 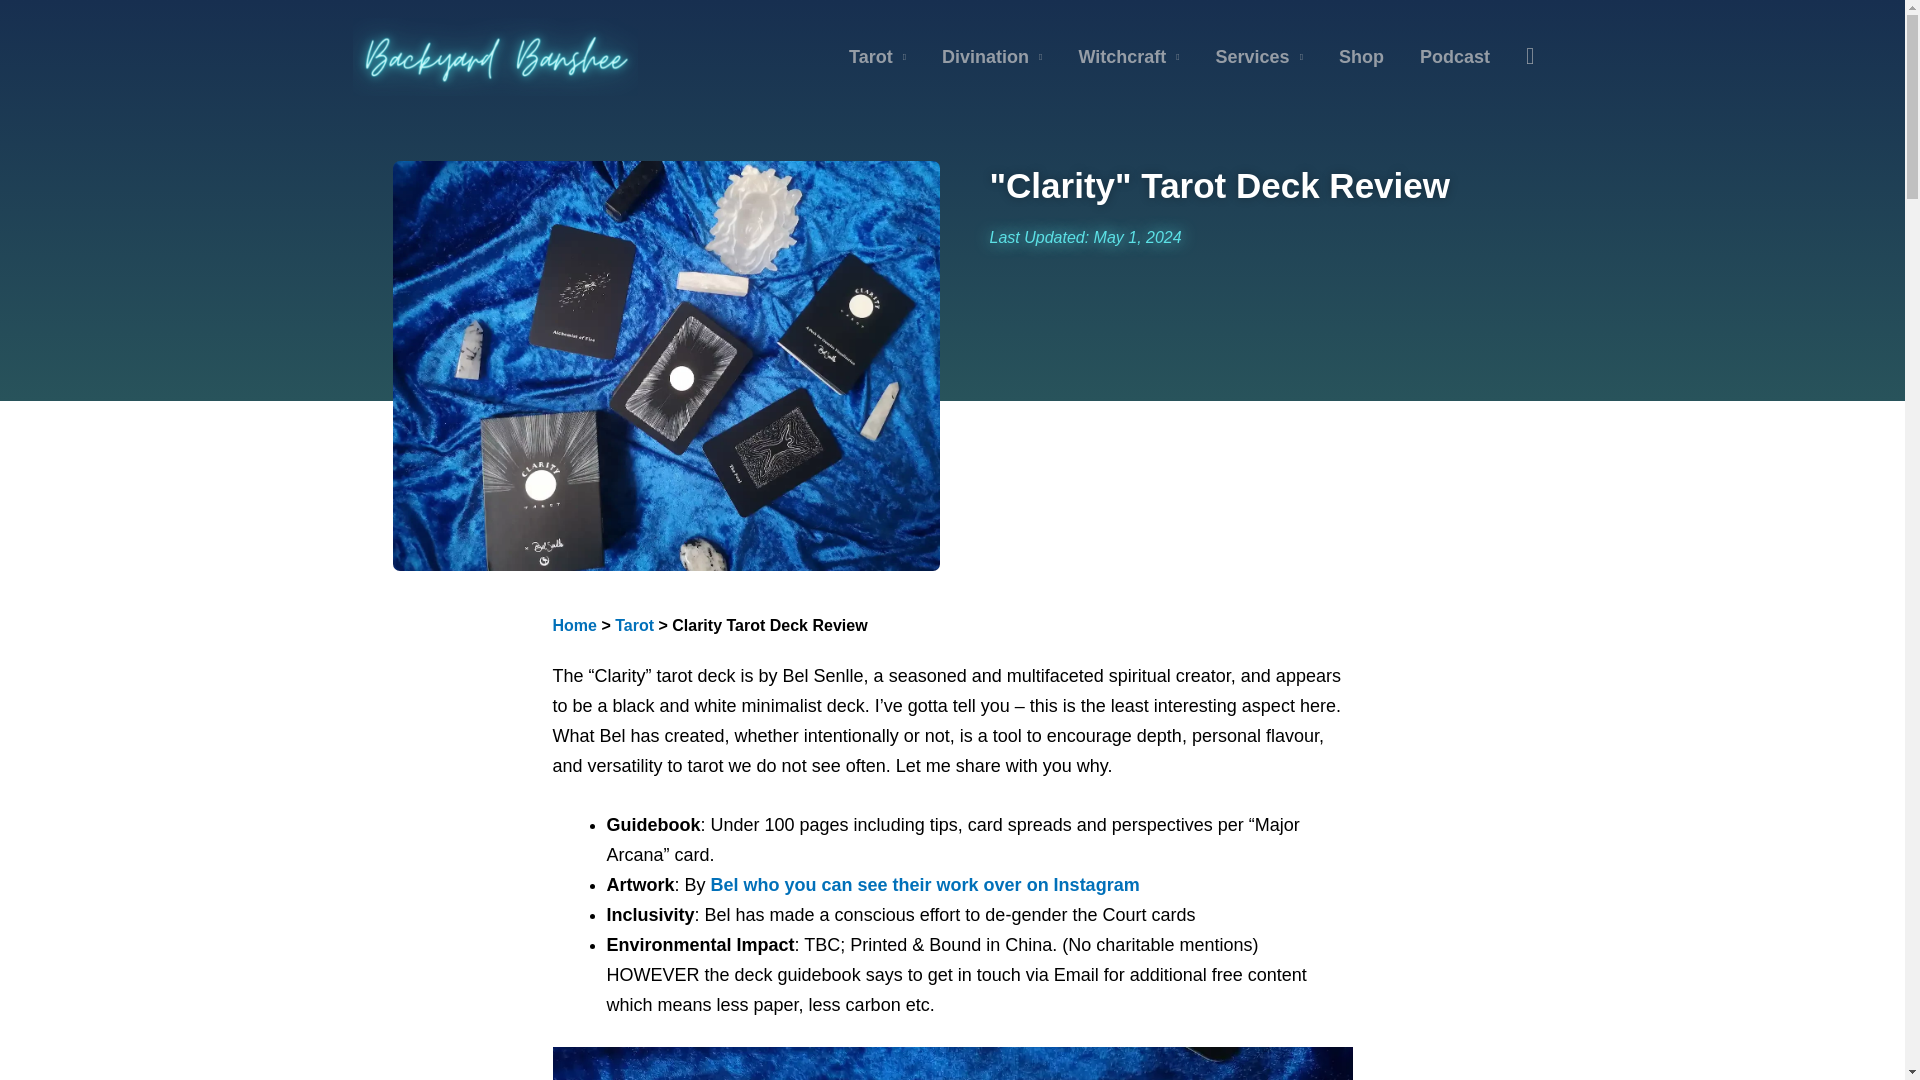 What do you see at coordinates (574, 624) in the screenshot?
I see `Home` at bounding box center [574, 624].